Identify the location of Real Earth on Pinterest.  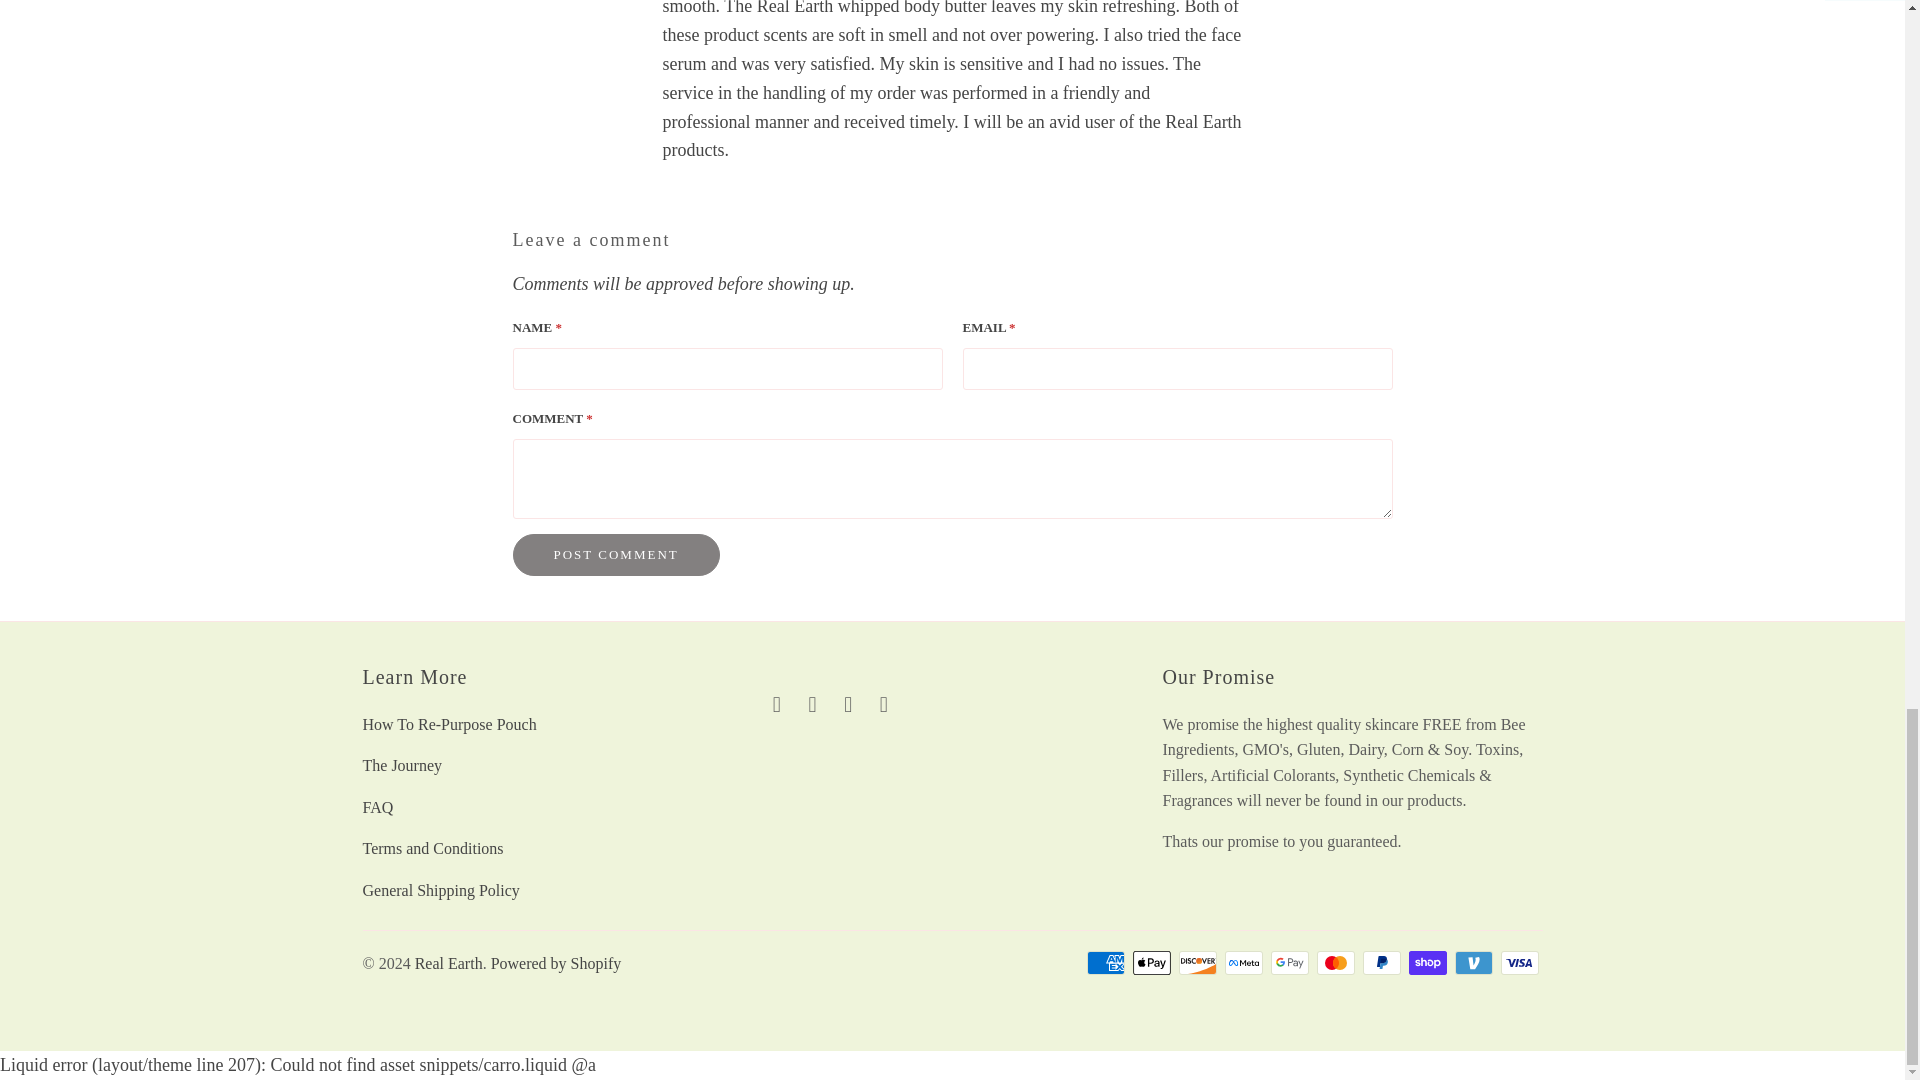
(812, 705).